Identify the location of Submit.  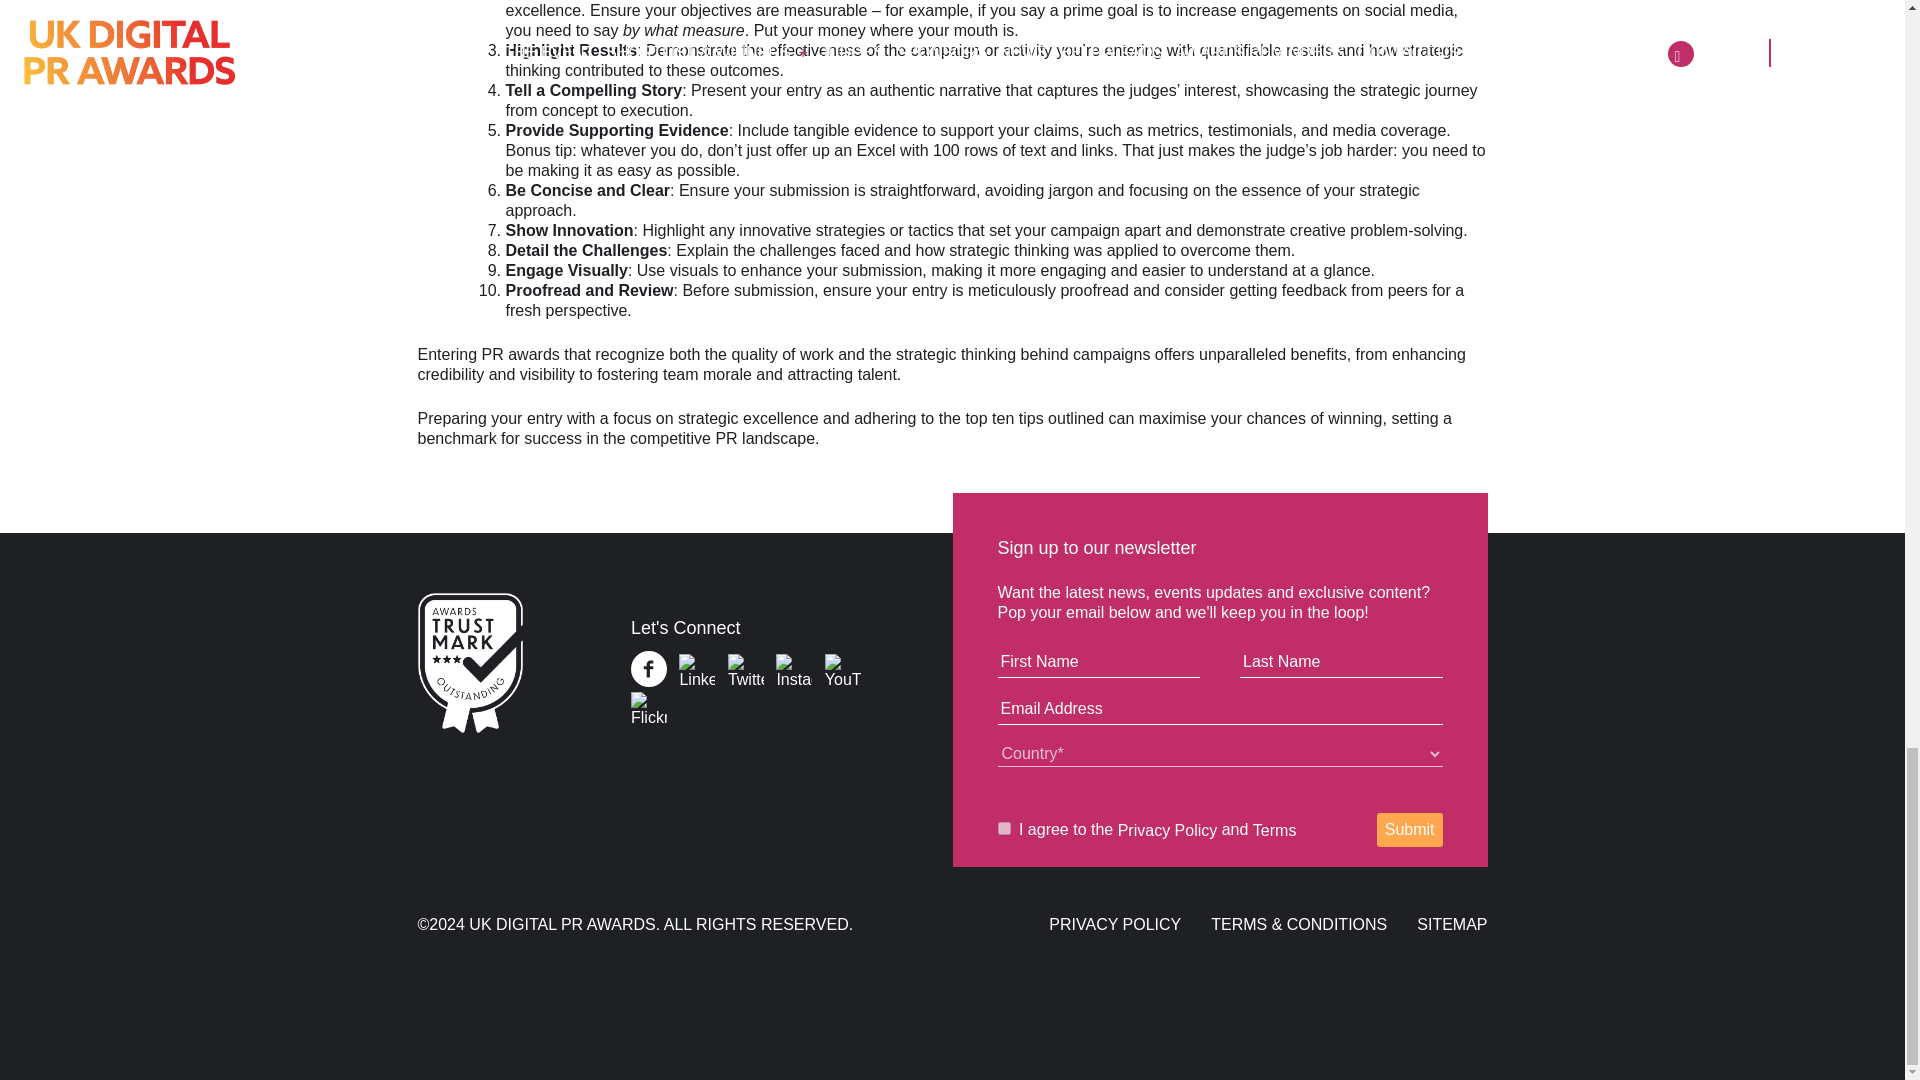
(1410, 830).